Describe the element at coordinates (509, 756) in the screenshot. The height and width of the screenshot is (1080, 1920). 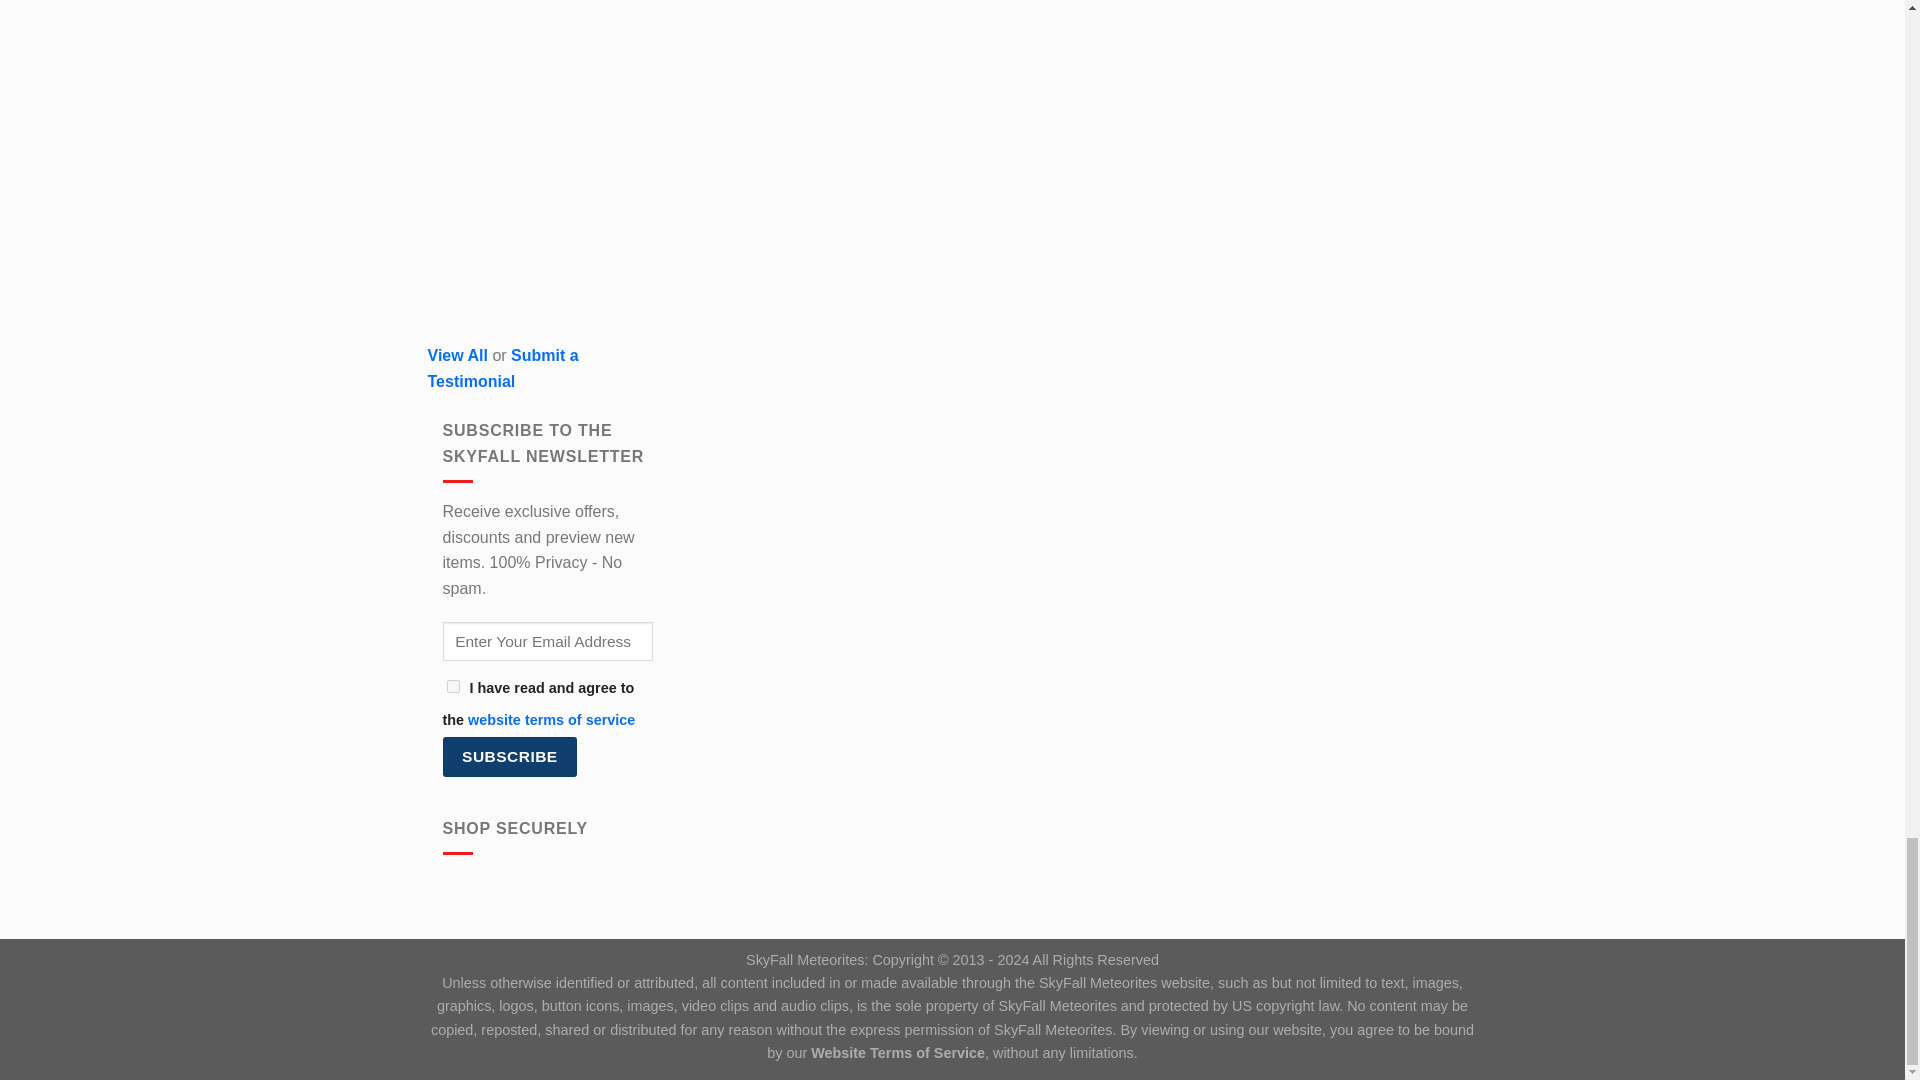
I see `Subscribe` at that location.